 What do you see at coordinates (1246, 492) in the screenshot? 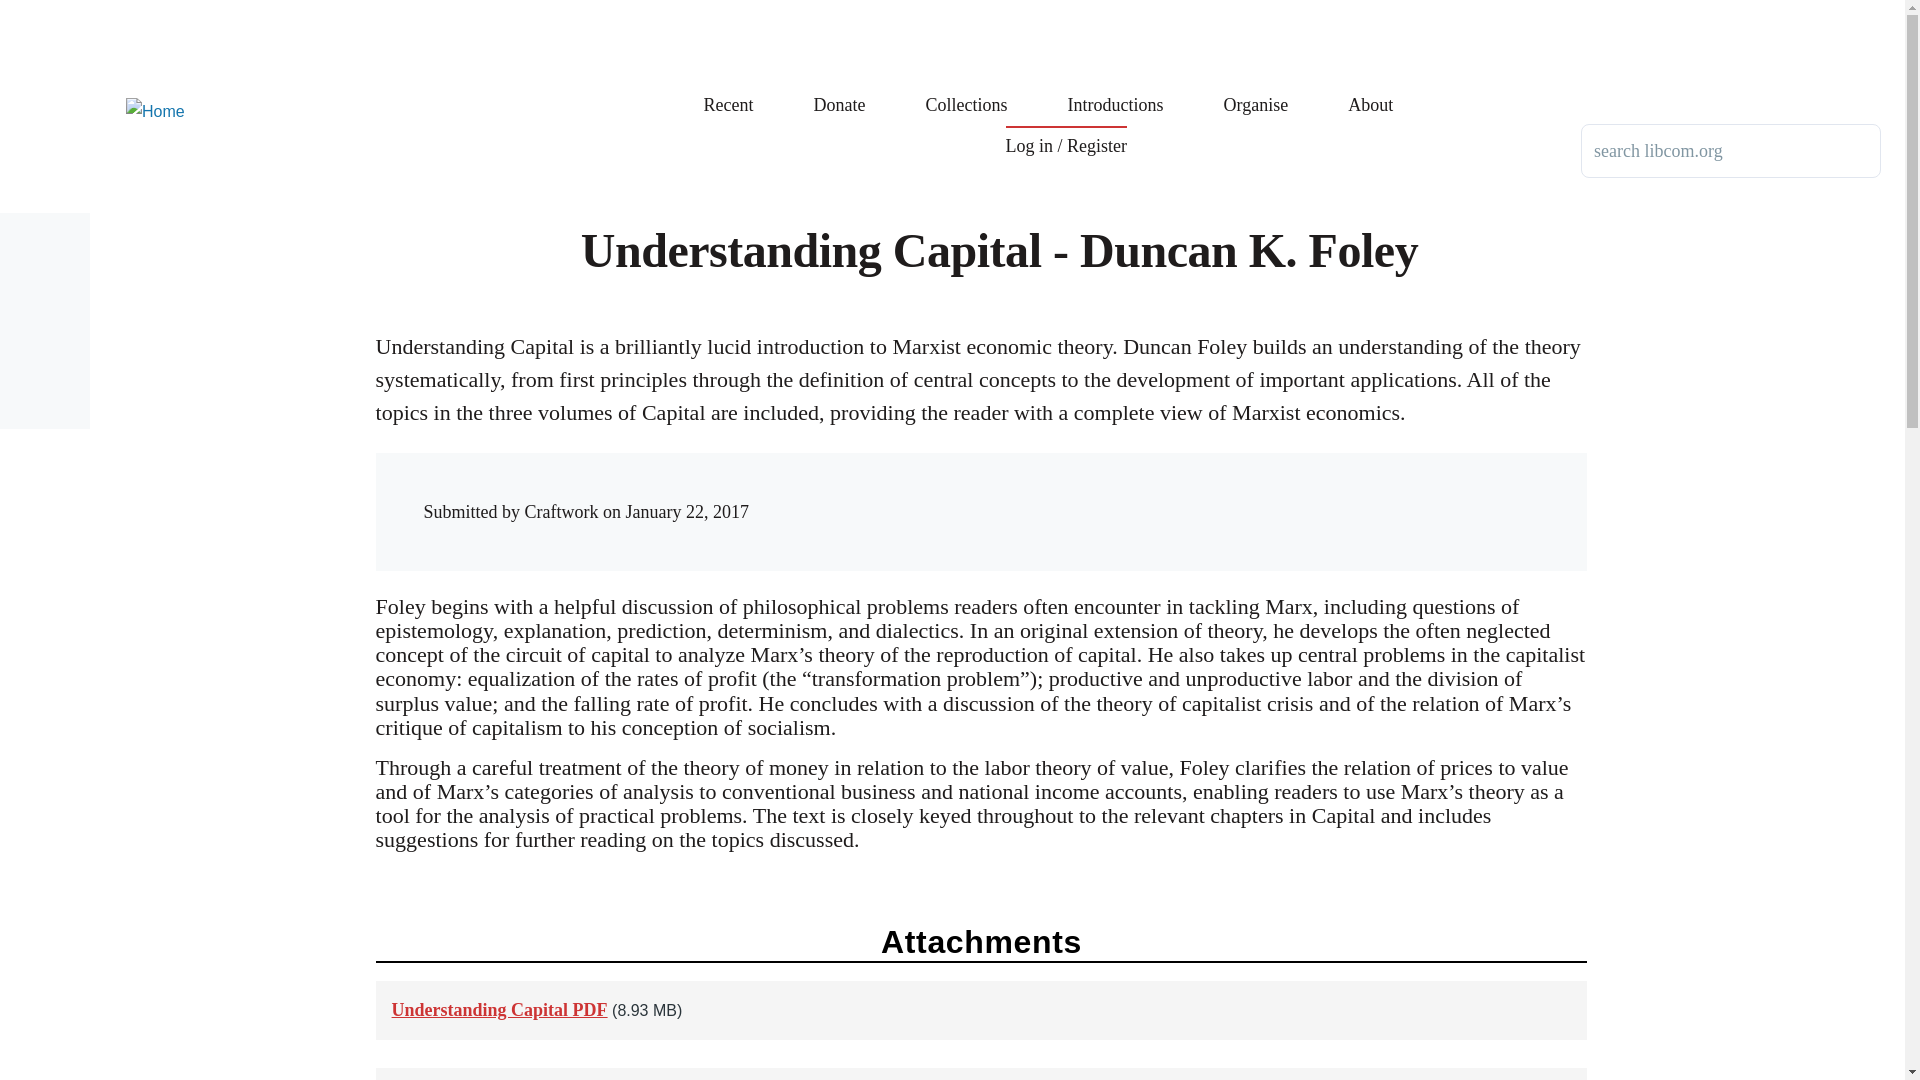
I see `Share to Twitter` at bounding box center [1246, 492].